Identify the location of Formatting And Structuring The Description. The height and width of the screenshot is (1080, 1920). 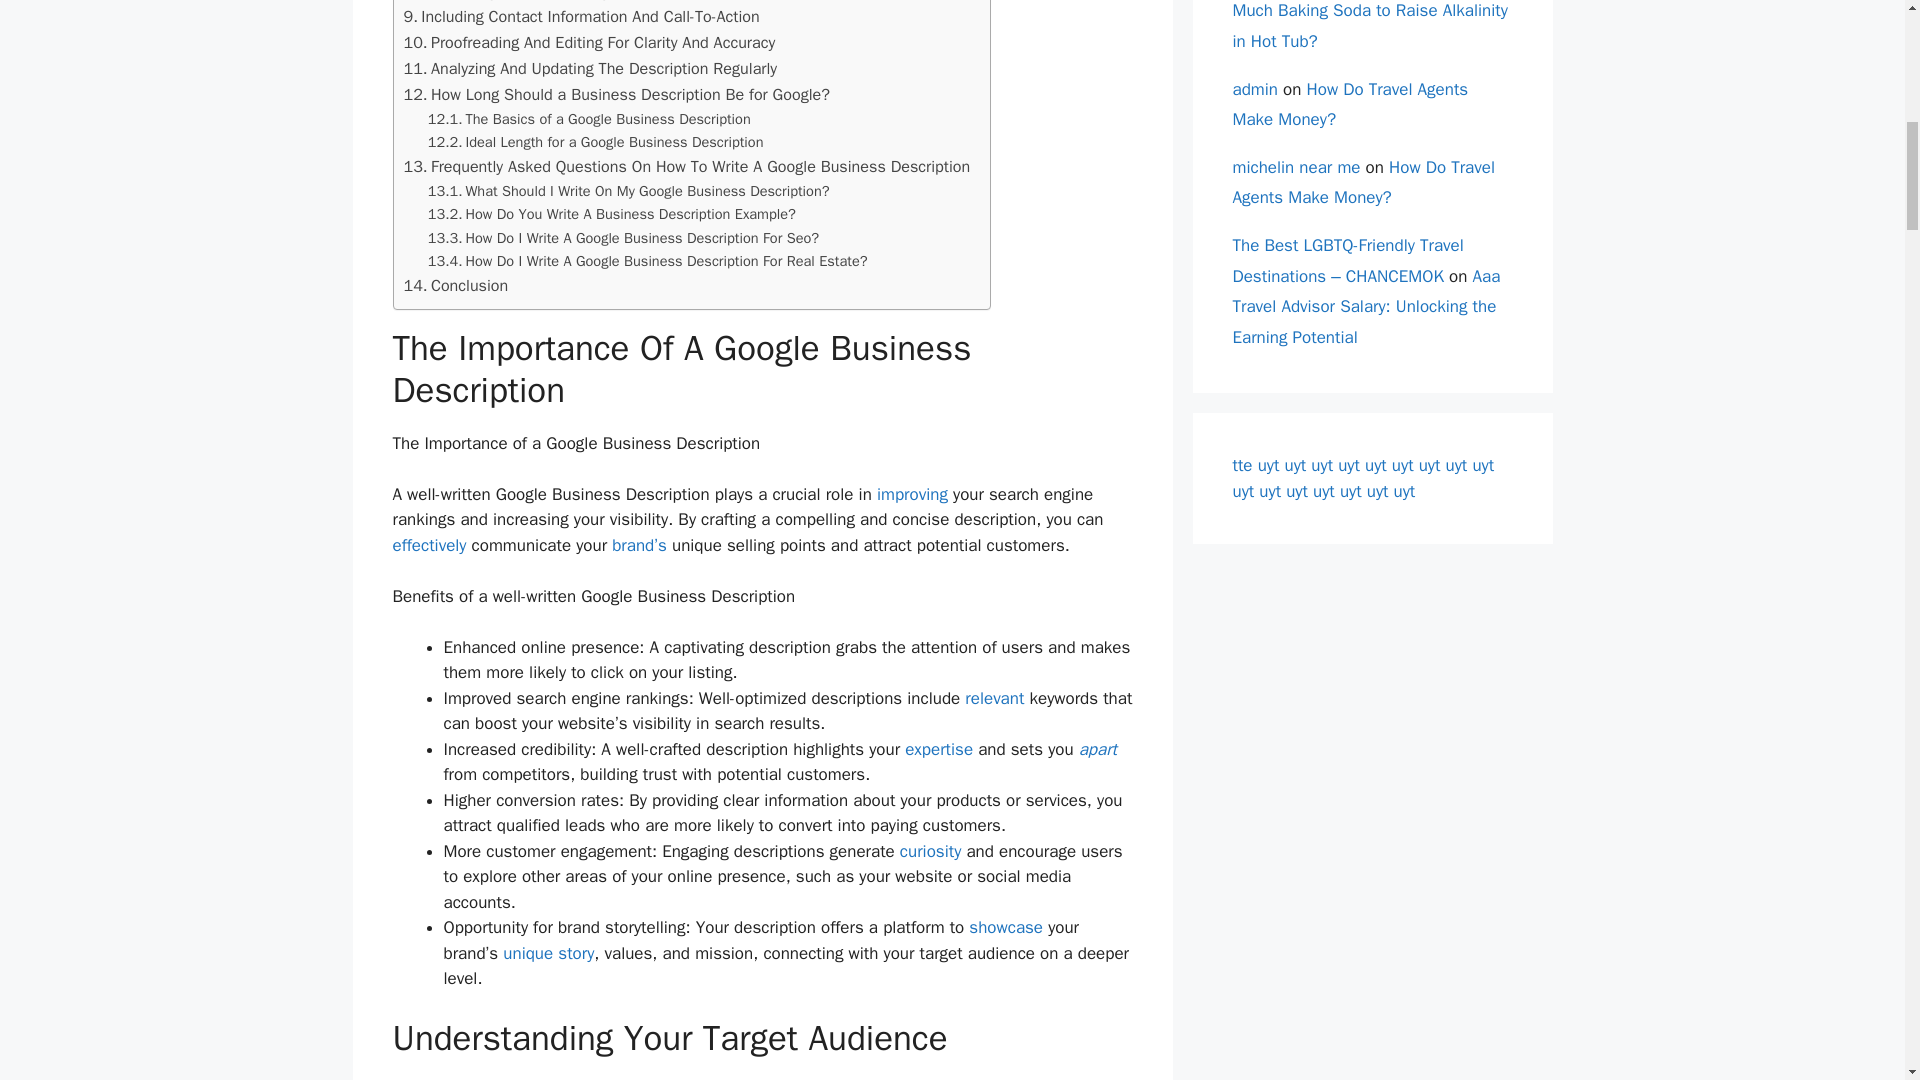
(563, 2).